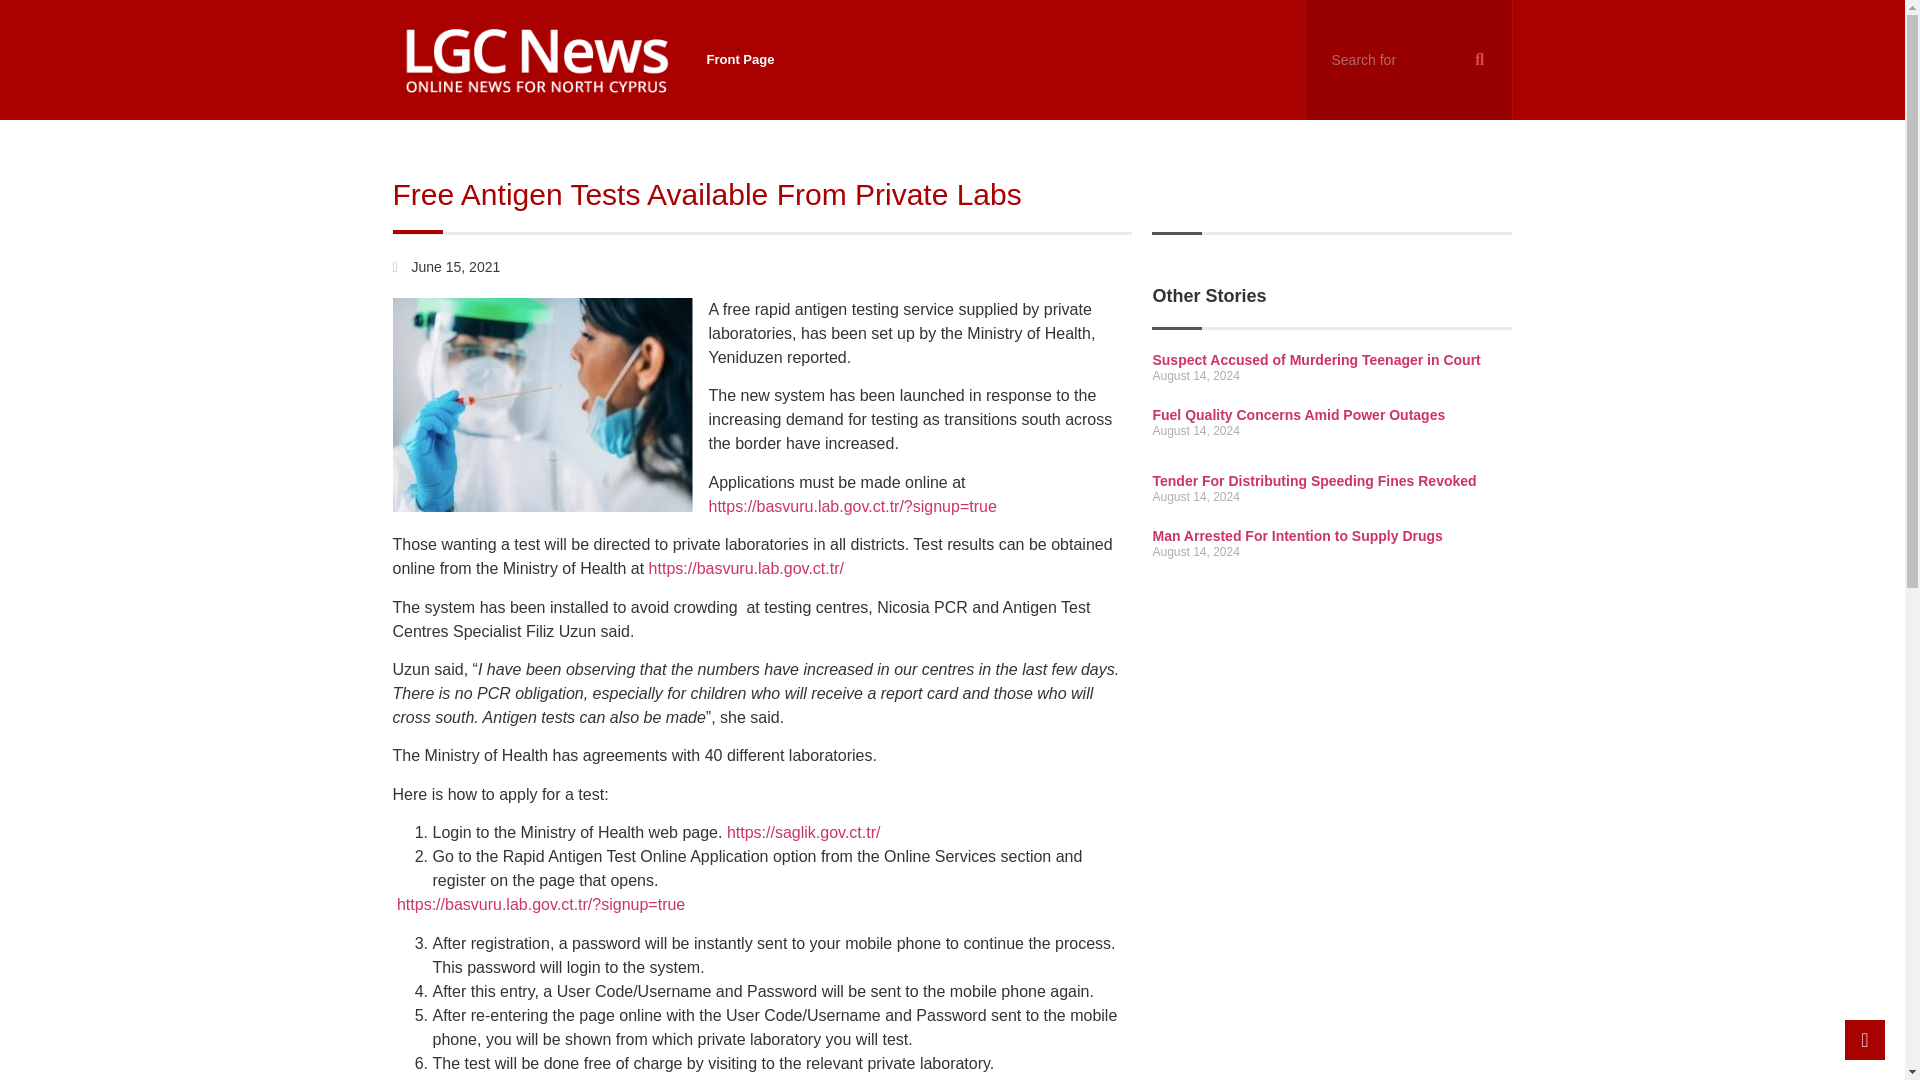 The height and width of the screenshot is (1080, 1920). What do you see at coordinates (1314, 481) in the screenshot?
I see `Tender For Distributing Speeding Fines Revoked` at bounding box center [1314, 481].